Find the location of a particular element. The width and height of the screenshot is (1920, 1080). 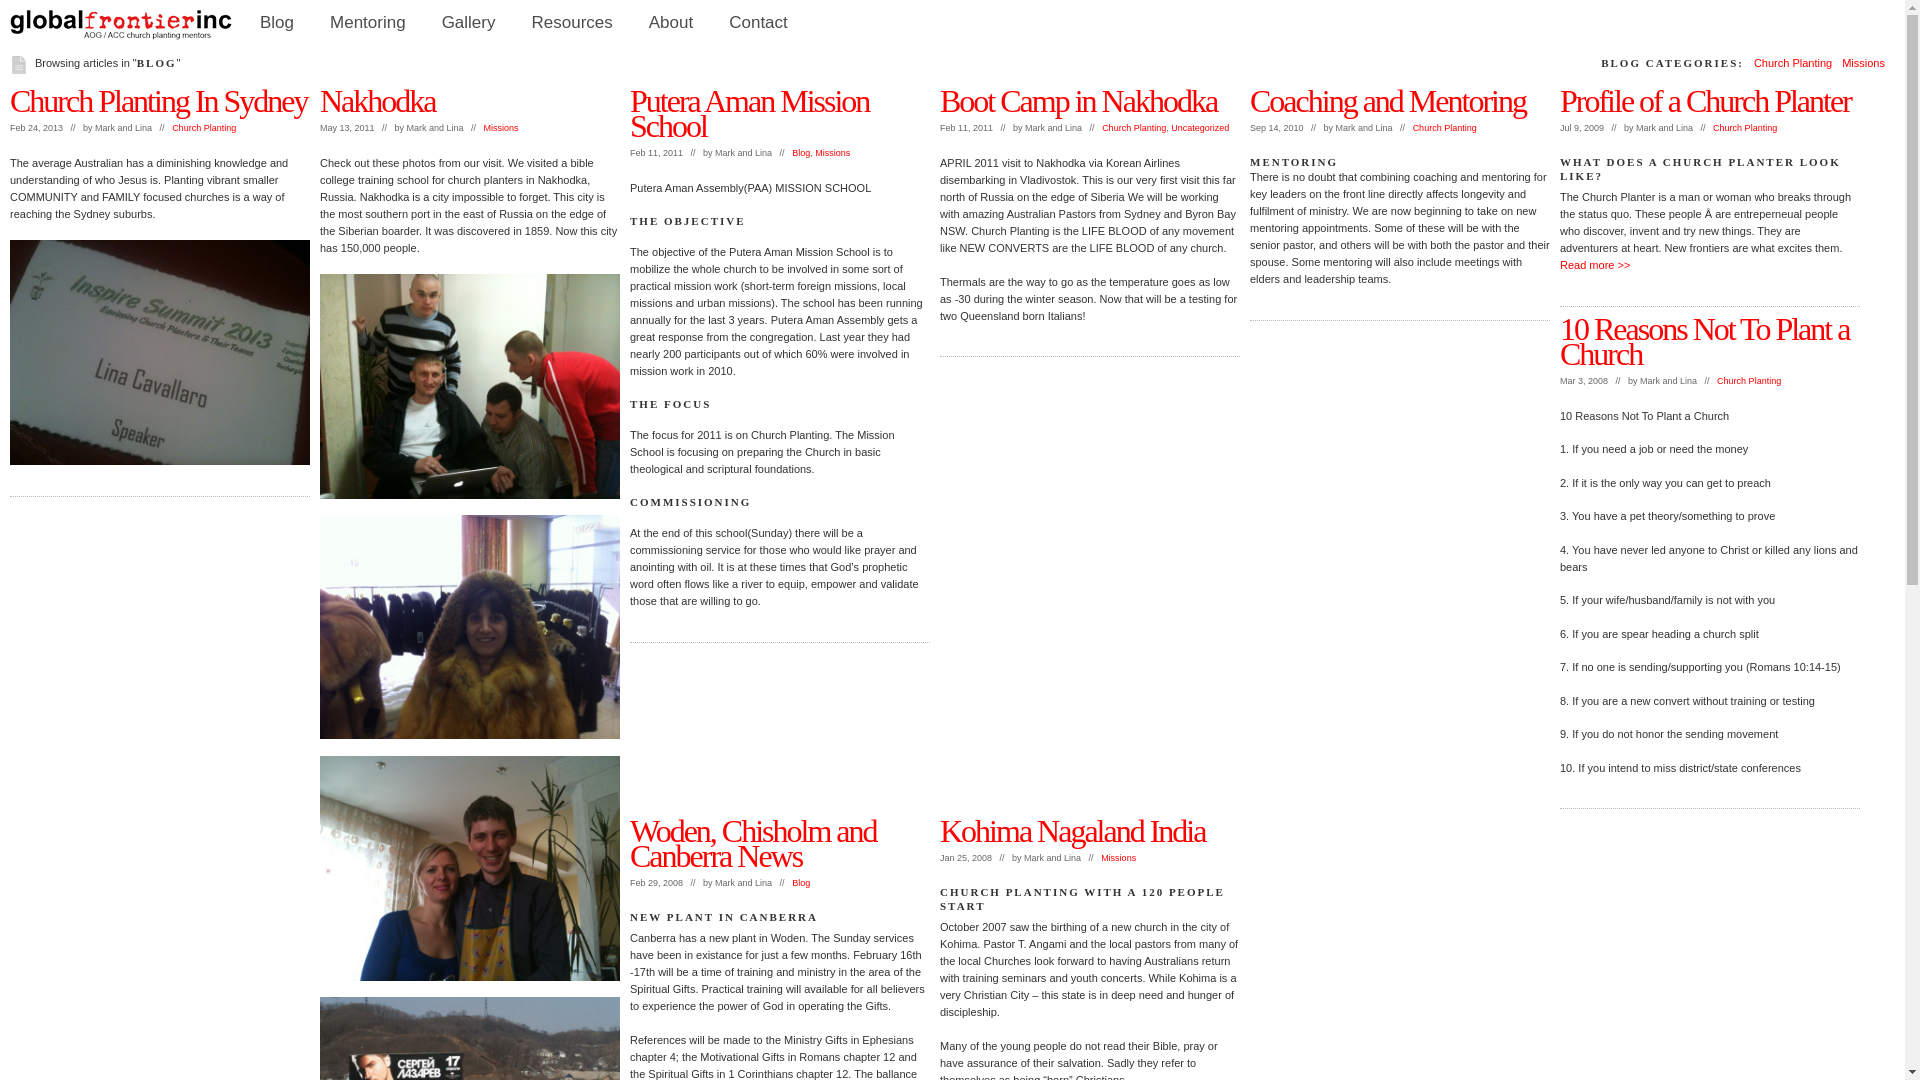

Blog is located at coordinates (801, 883).